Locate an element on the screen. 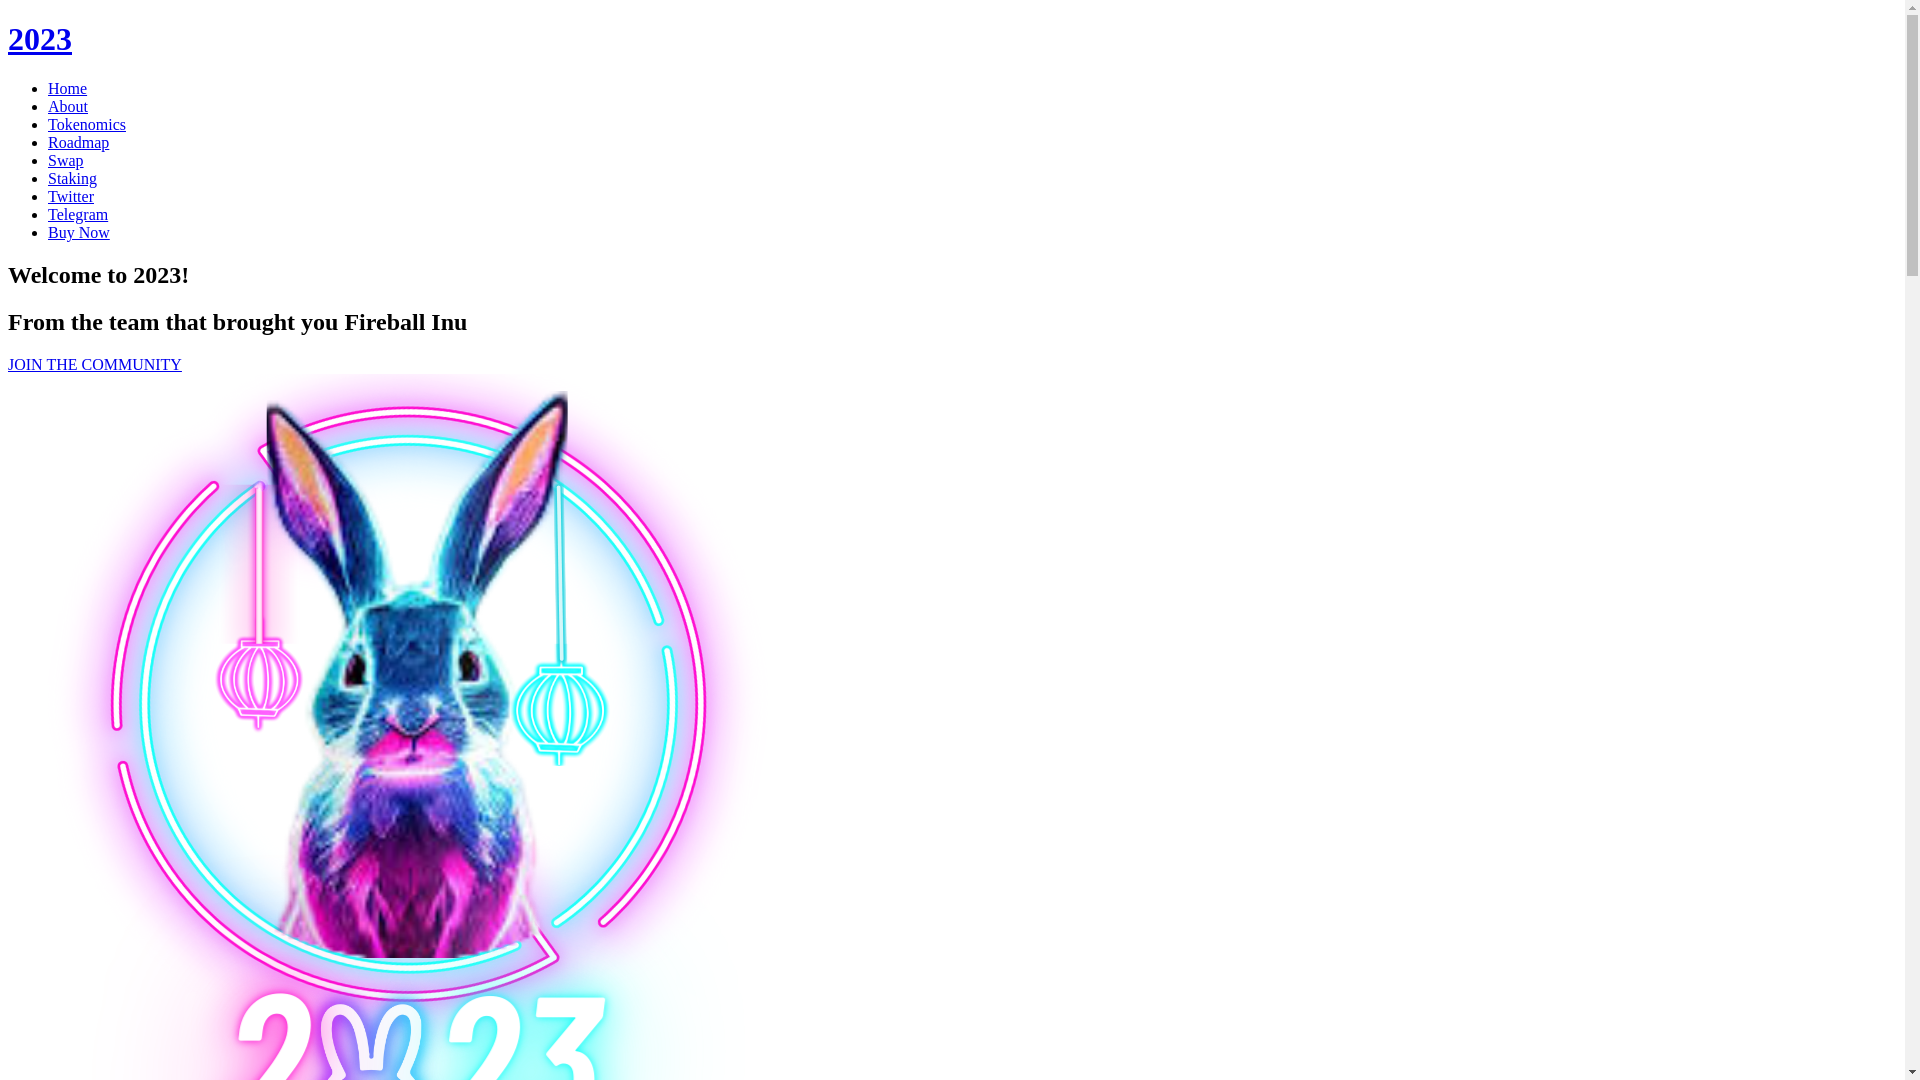 This screenshot has height=1080, width=1920. Tokenomics is located at coordinates (87, 124).